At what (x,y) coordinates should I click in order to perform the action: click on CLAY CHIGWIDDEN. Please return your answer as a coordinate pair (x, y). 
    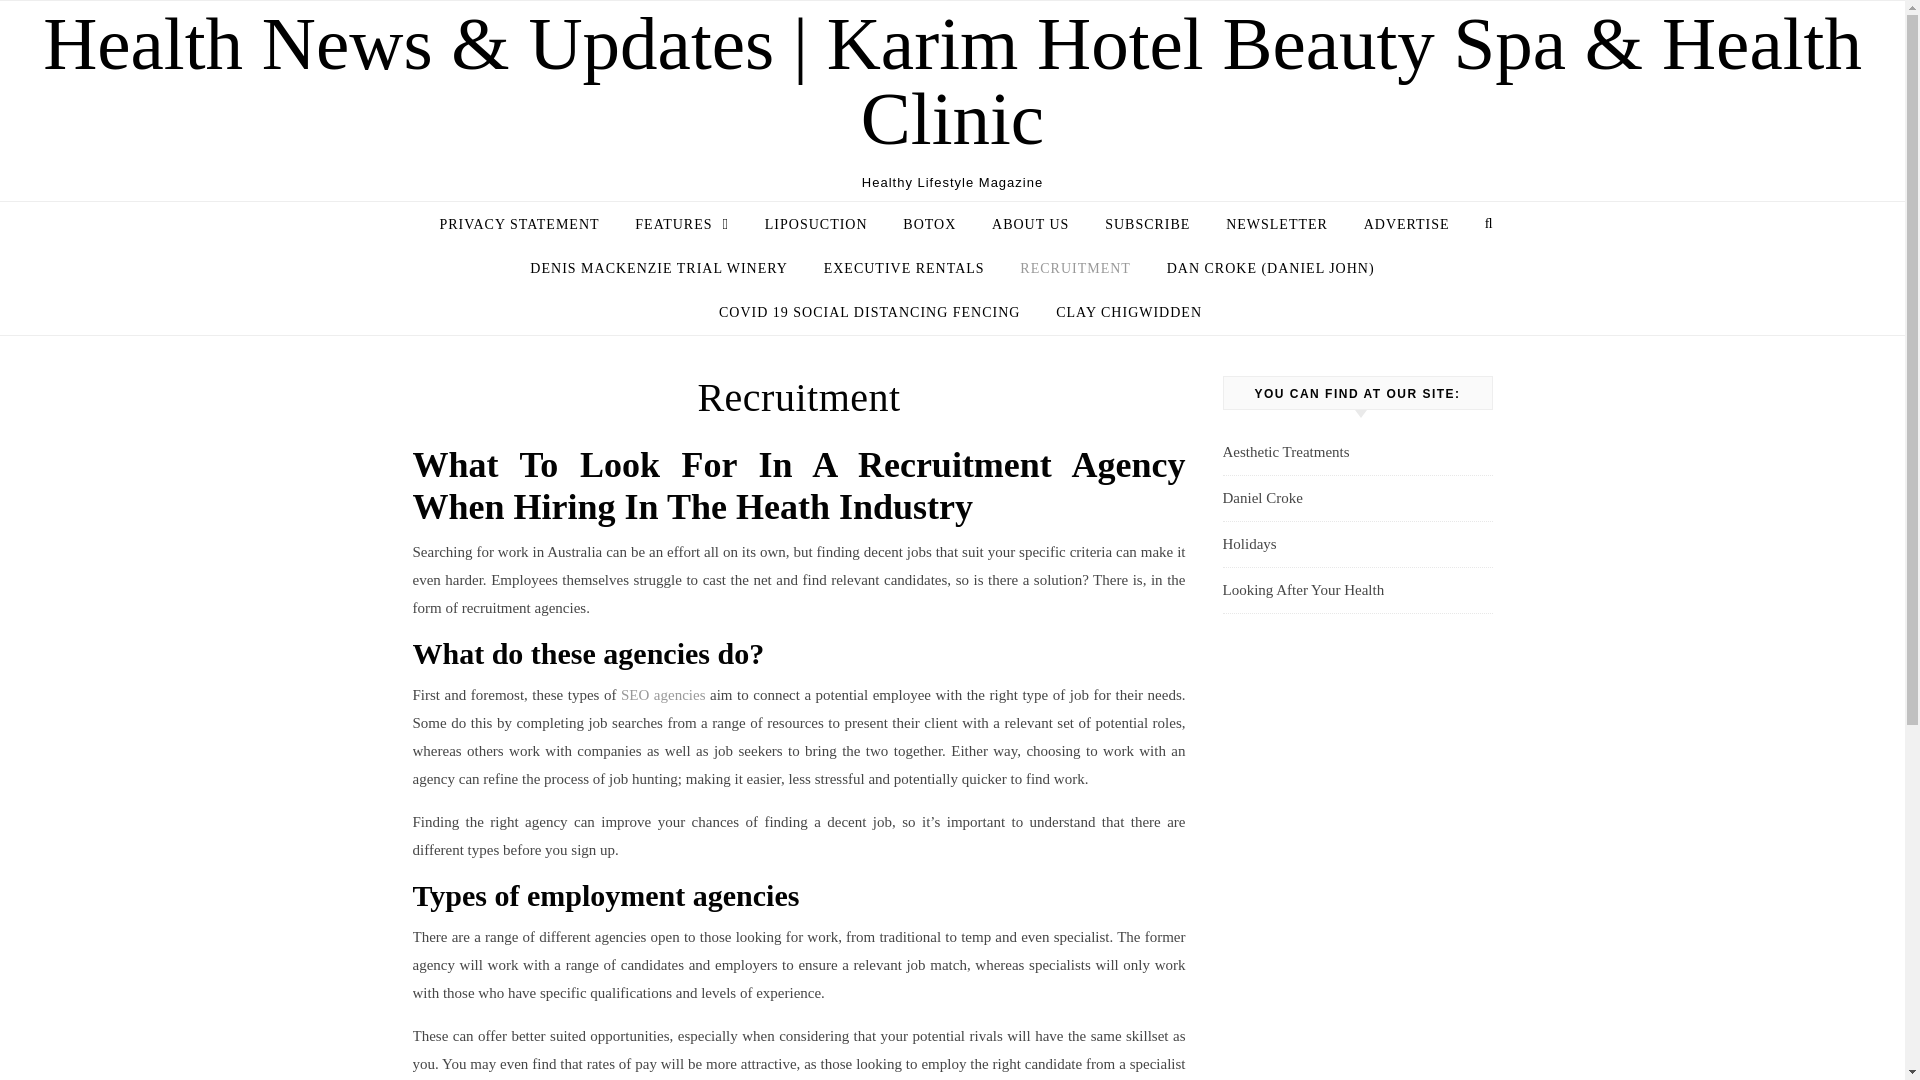
    Looking at the image, I should click on (1120, 312).